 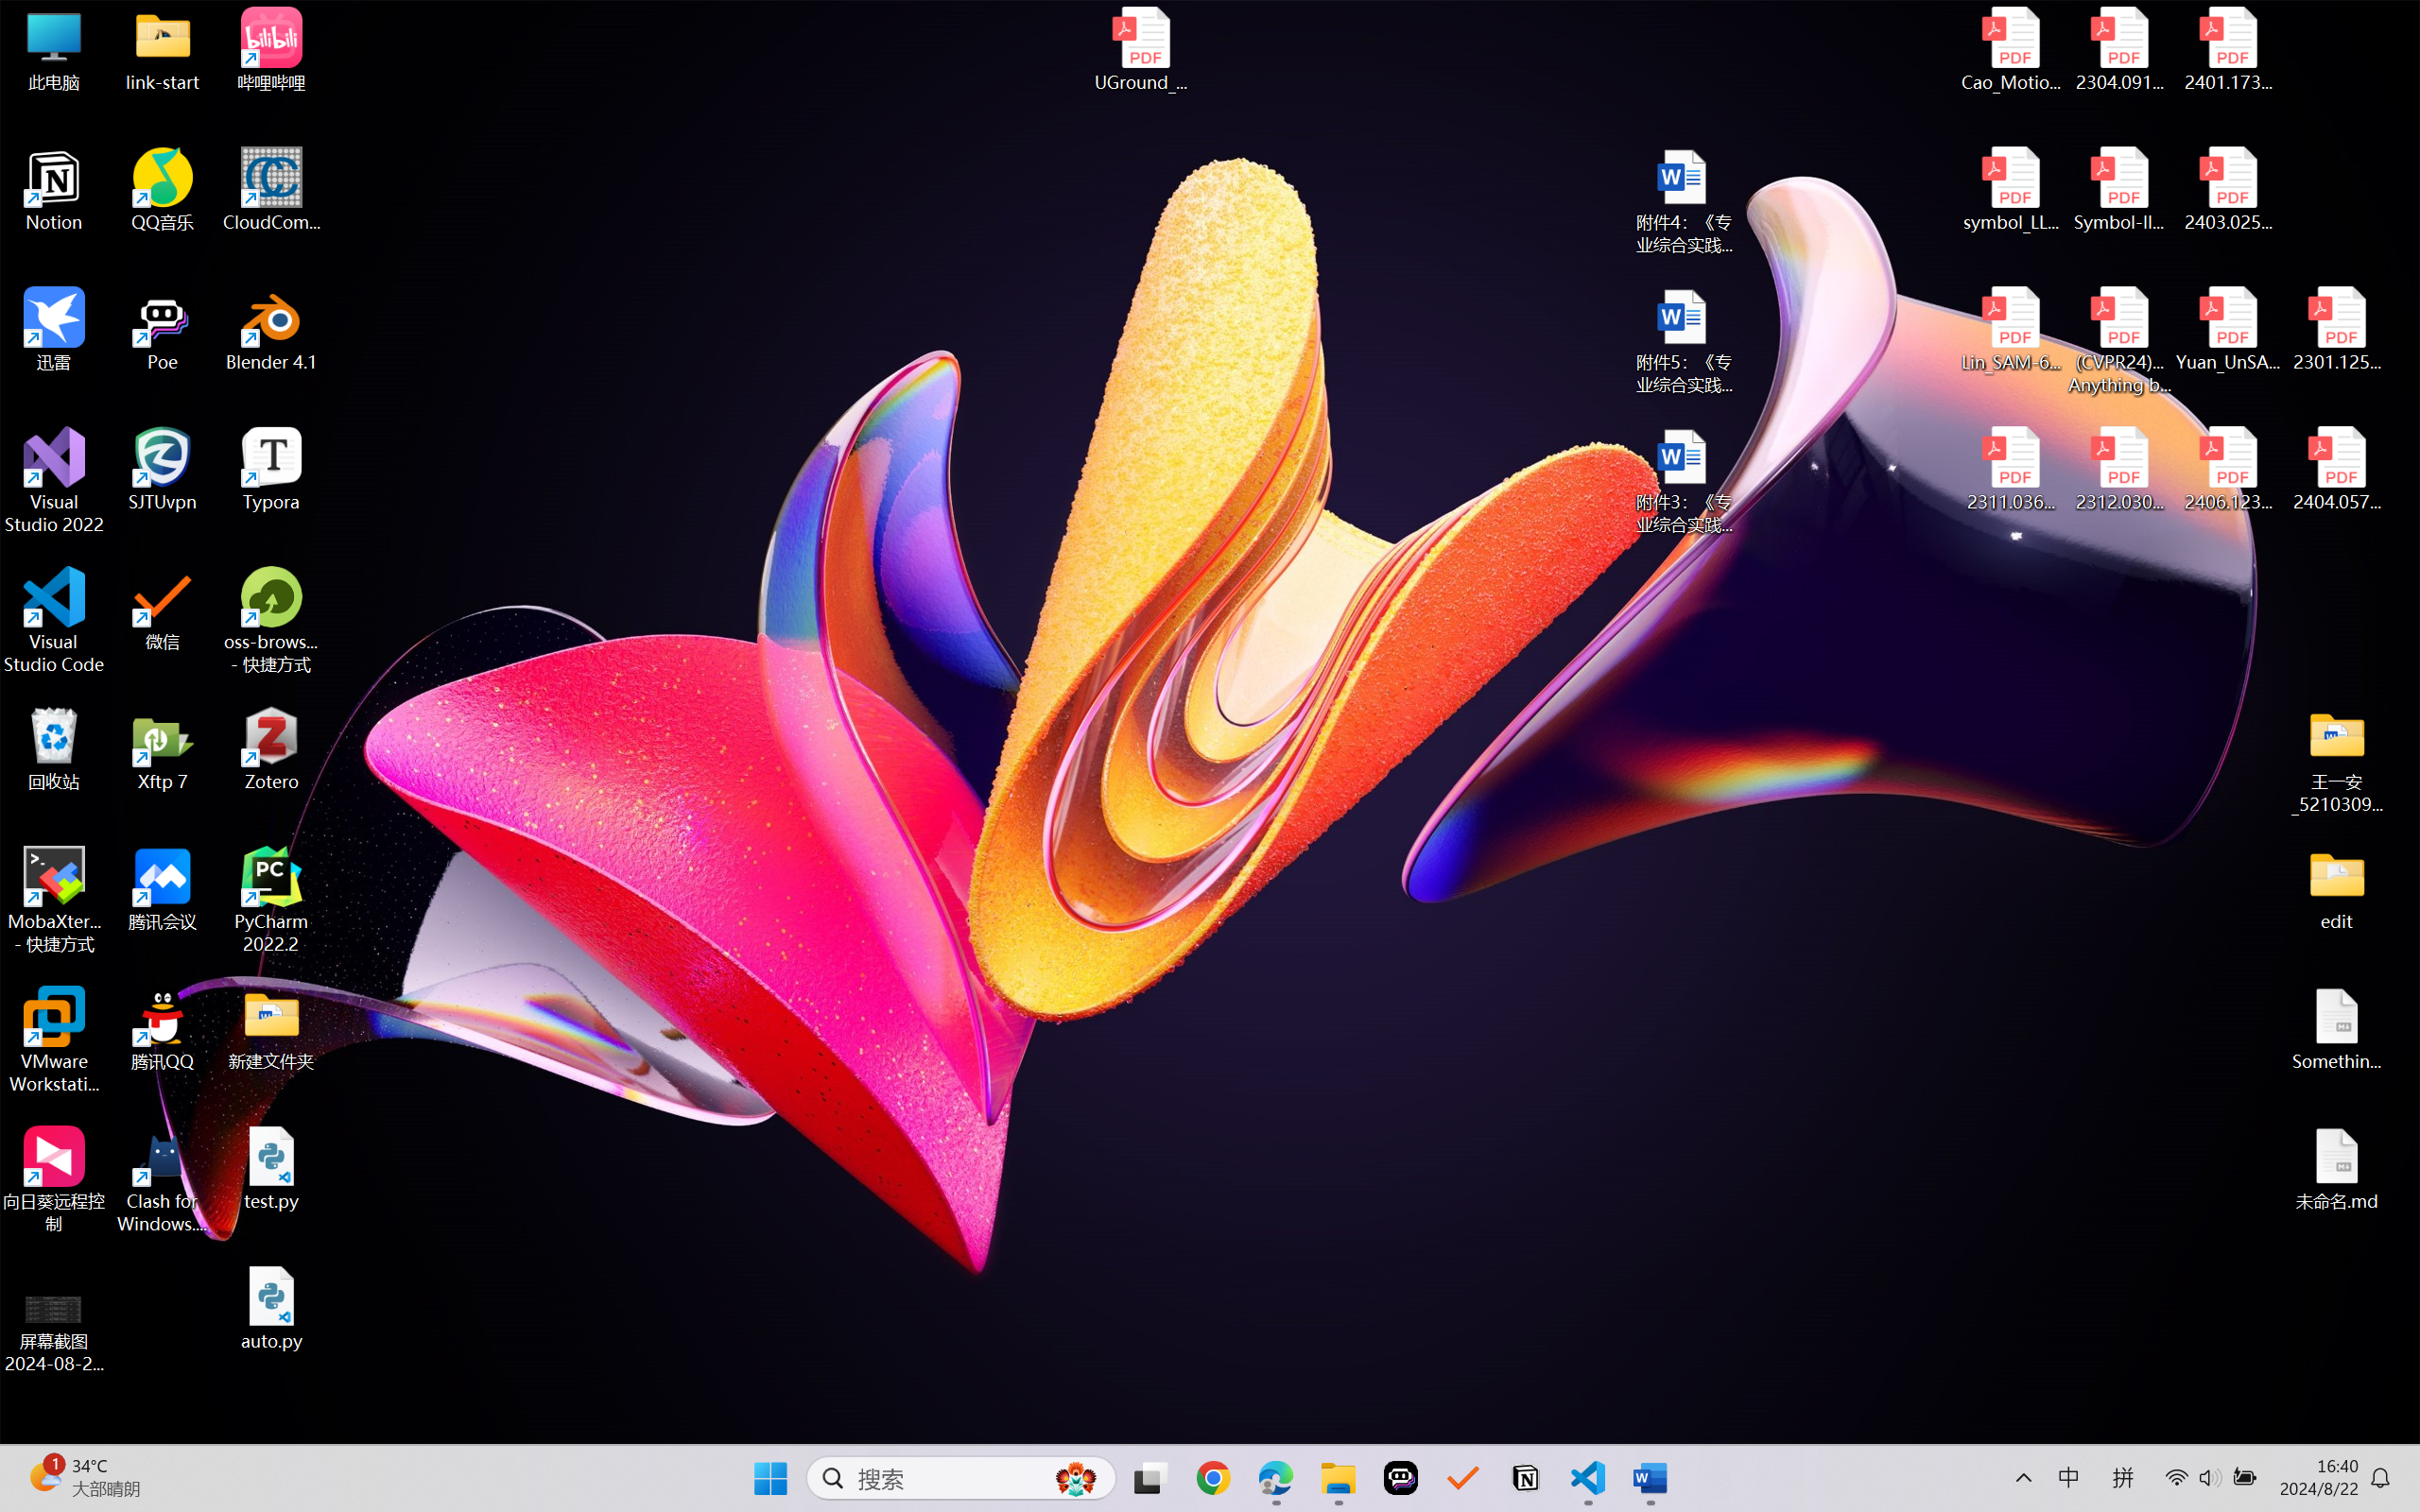 What do you see at coordinates (55, 1040) in the screenshot?
I see `VMware Workstation Pro` at bounding box center [55, 1040].